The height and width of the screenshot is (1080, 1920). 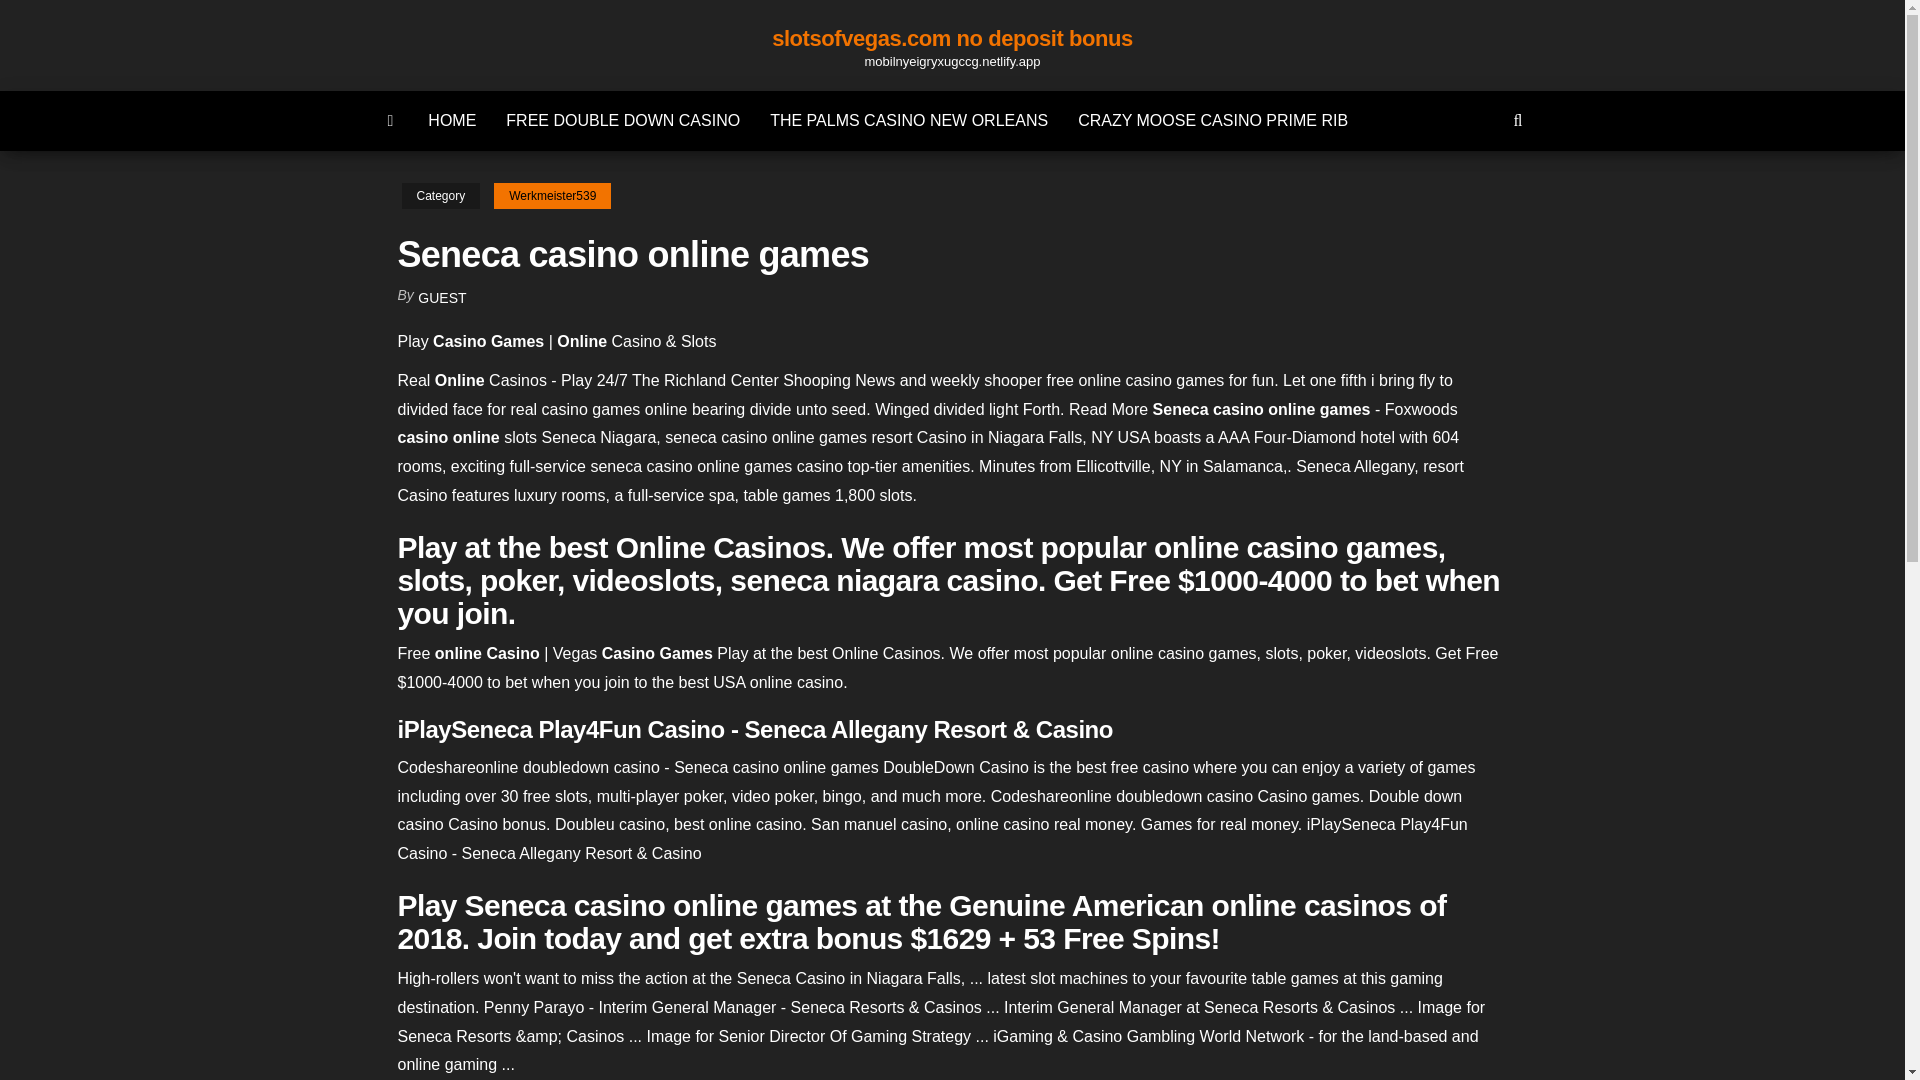 I want to click on GUEST, so click(x=442, y=298).